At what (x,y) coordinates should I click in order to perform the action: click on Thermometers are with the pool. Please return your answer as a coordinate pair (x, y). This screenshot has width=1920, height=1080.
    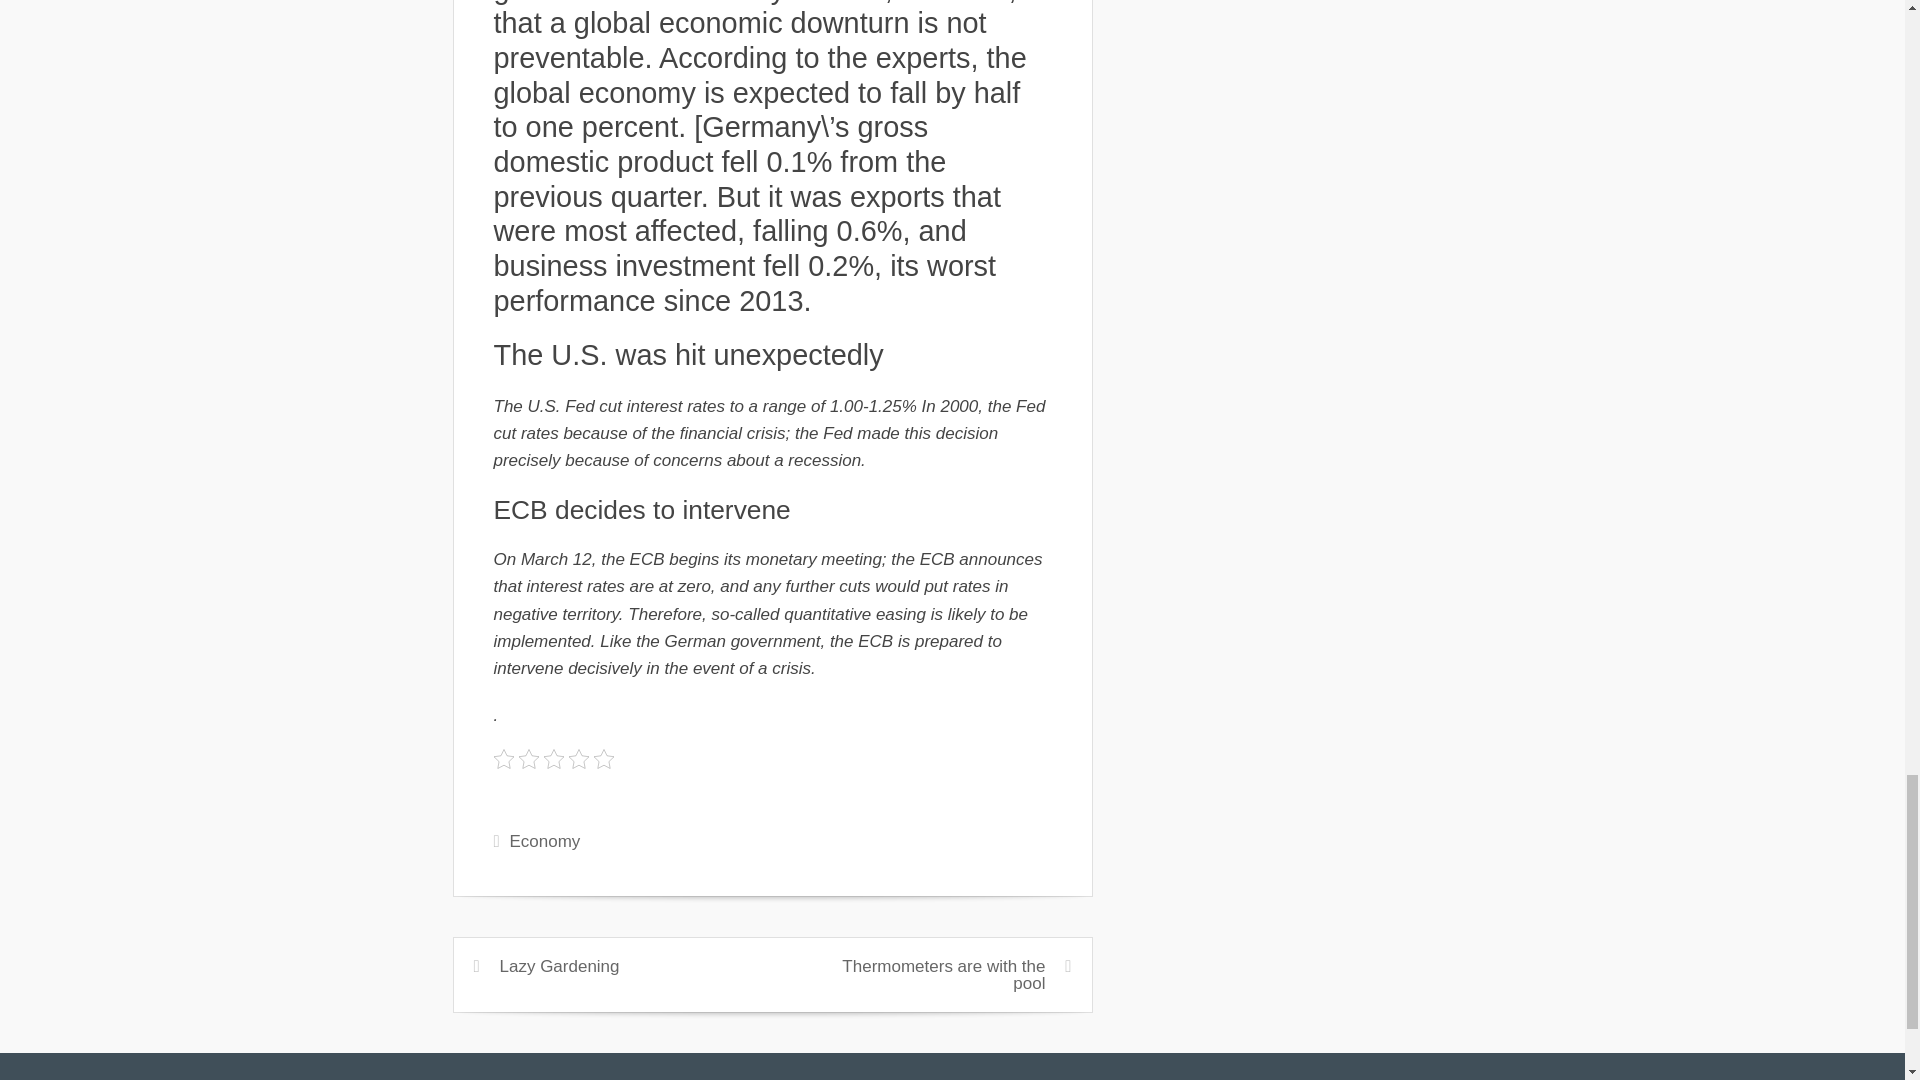
    Looking at the image, I should click on (943, 974).